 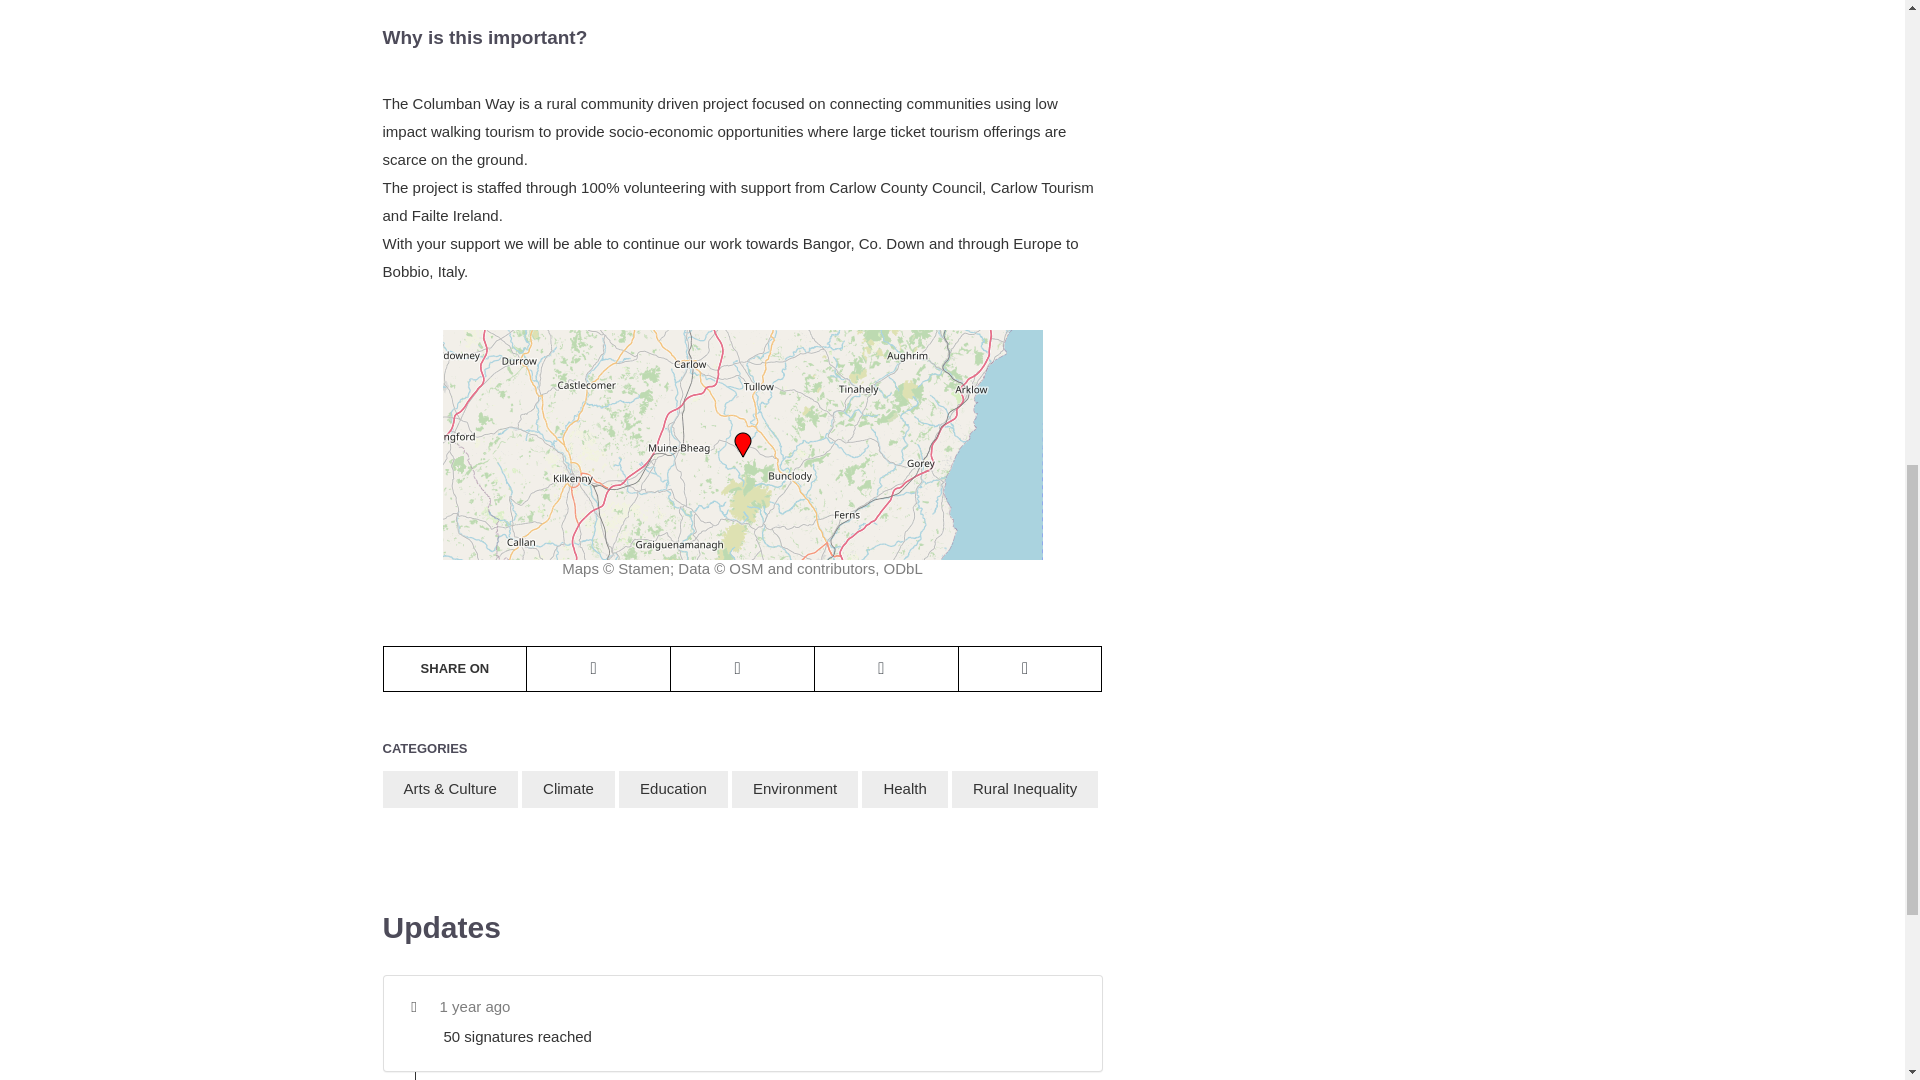 What do you see at coordinates (568, 789) in the screenshot?
I see `Climate` at bounding box center [568, 789].